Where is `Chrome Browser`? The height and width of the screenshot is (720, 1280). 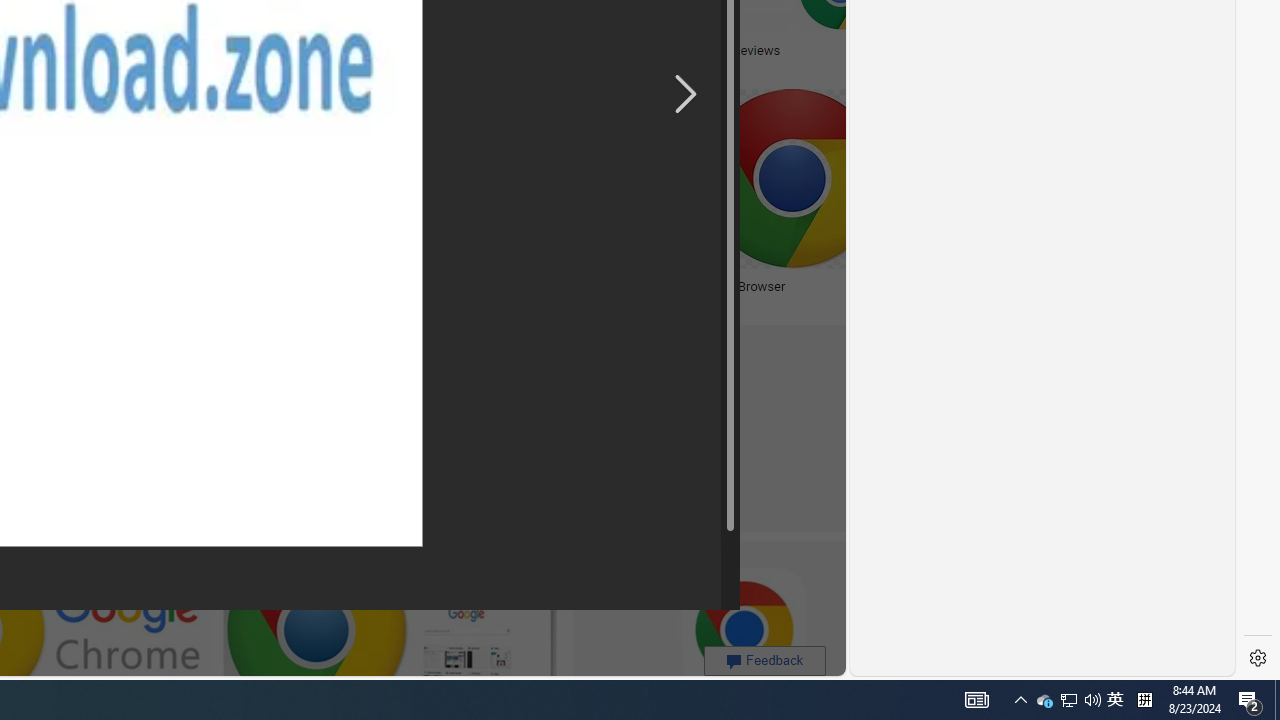
Chrome Browser is located at coordinates (736, 286).